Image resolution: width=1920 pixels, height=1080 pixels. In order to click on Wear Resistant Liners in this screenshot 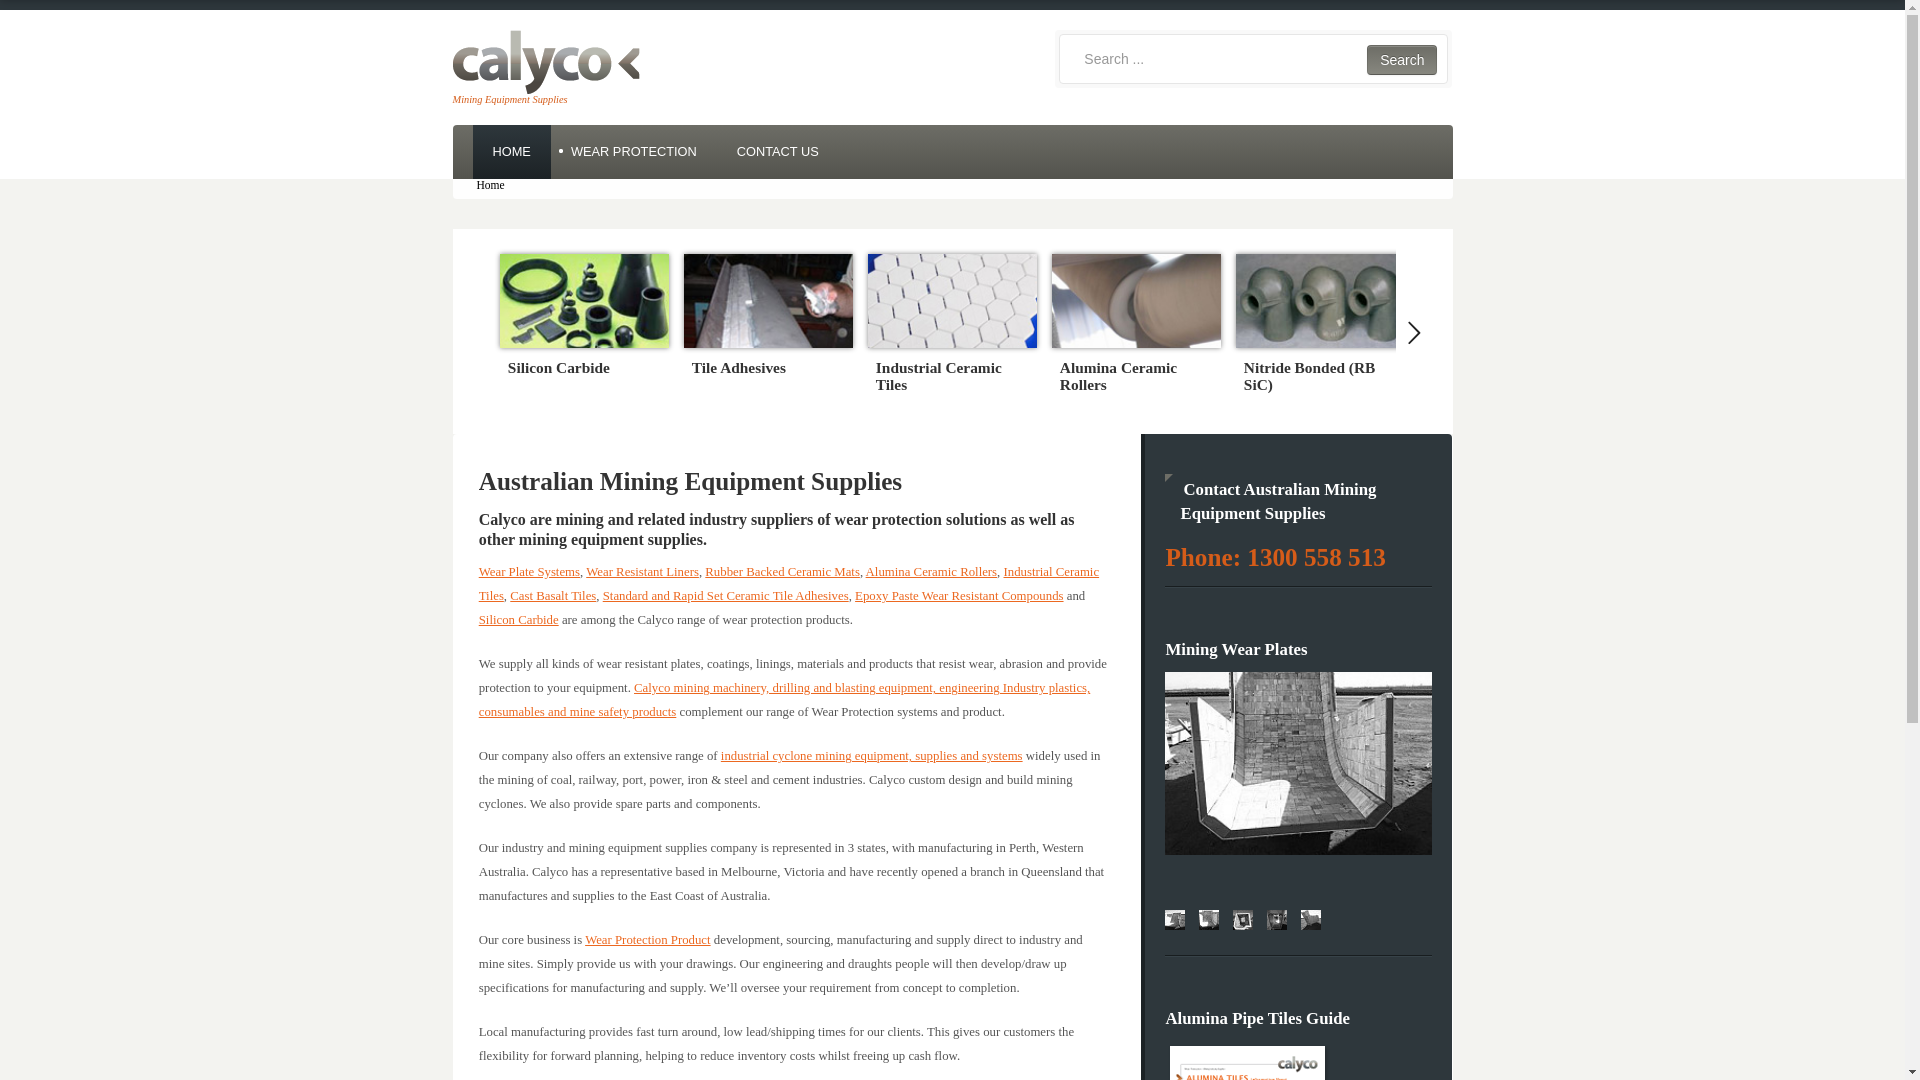, I will do `click(642, 572)`.